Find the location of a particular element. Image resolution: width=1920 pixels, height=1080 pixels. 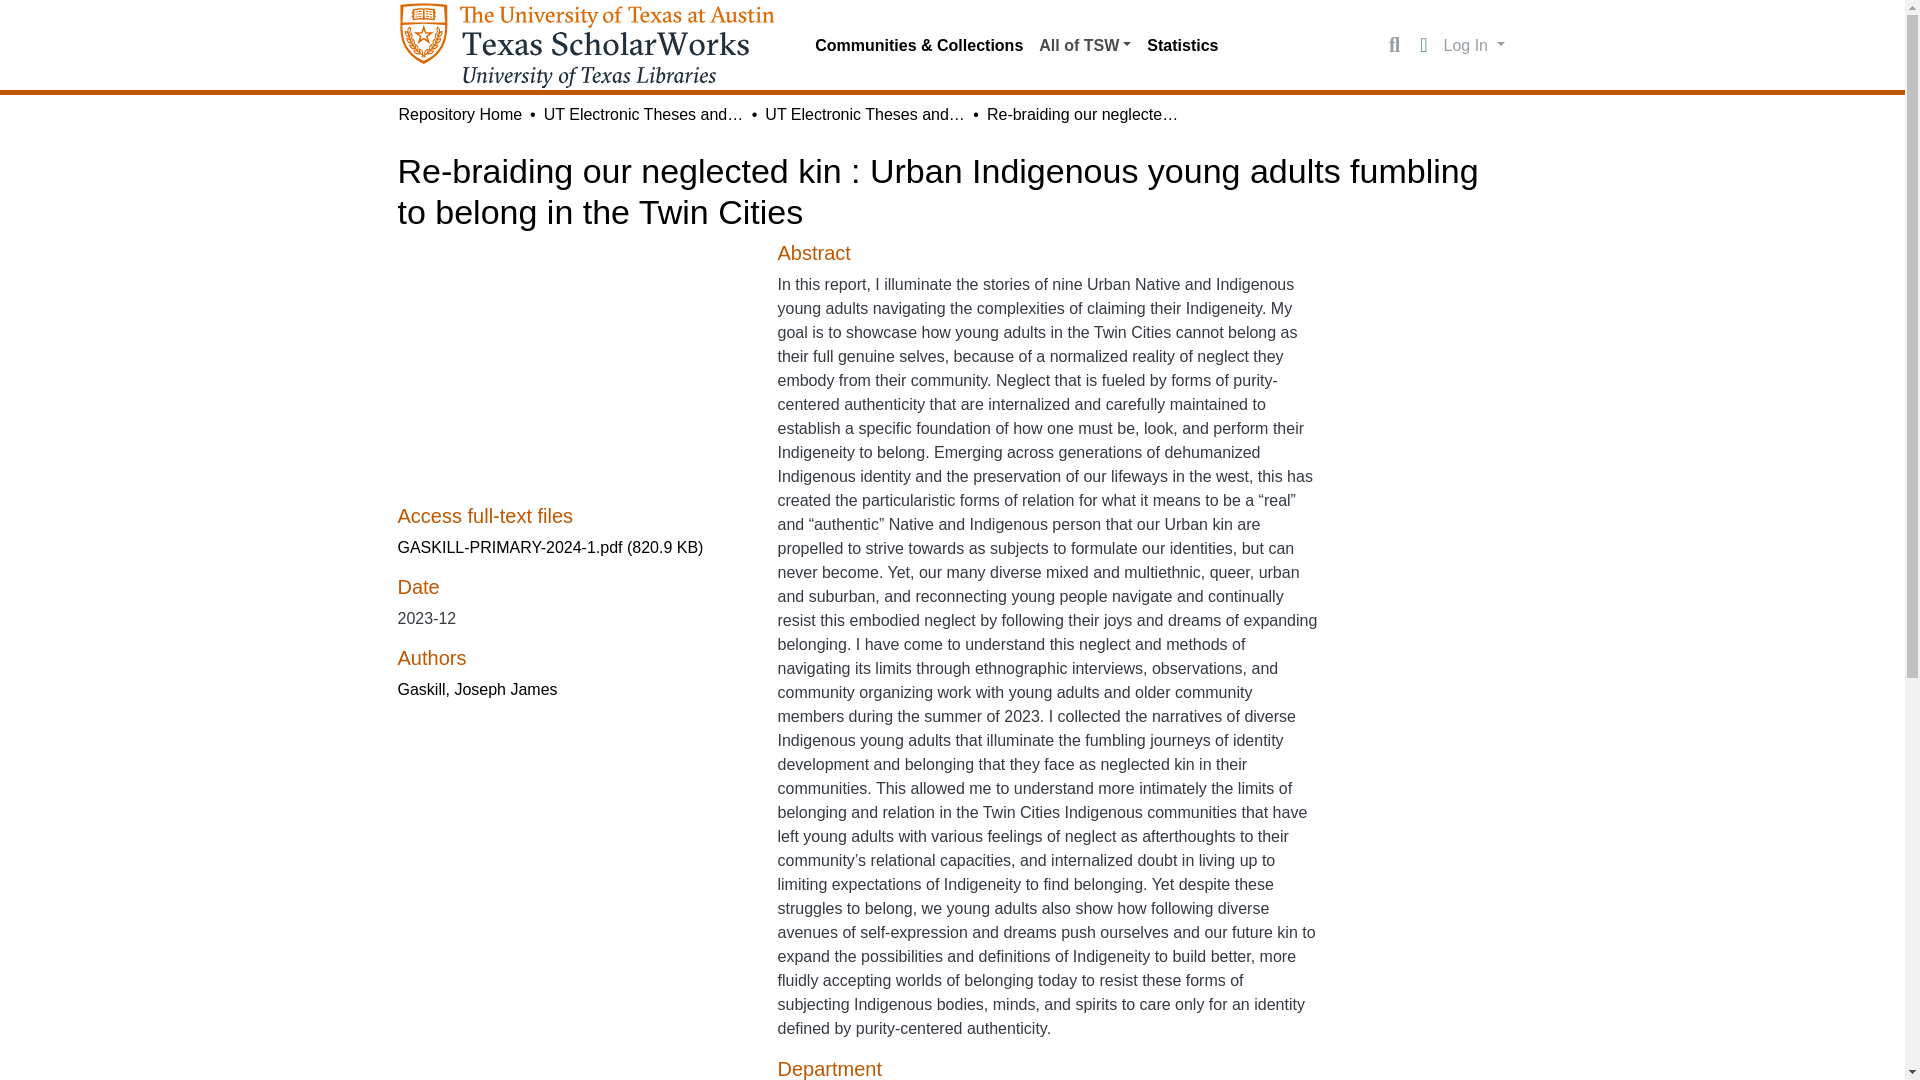

Statistics is located at coordinates (1182, 45).